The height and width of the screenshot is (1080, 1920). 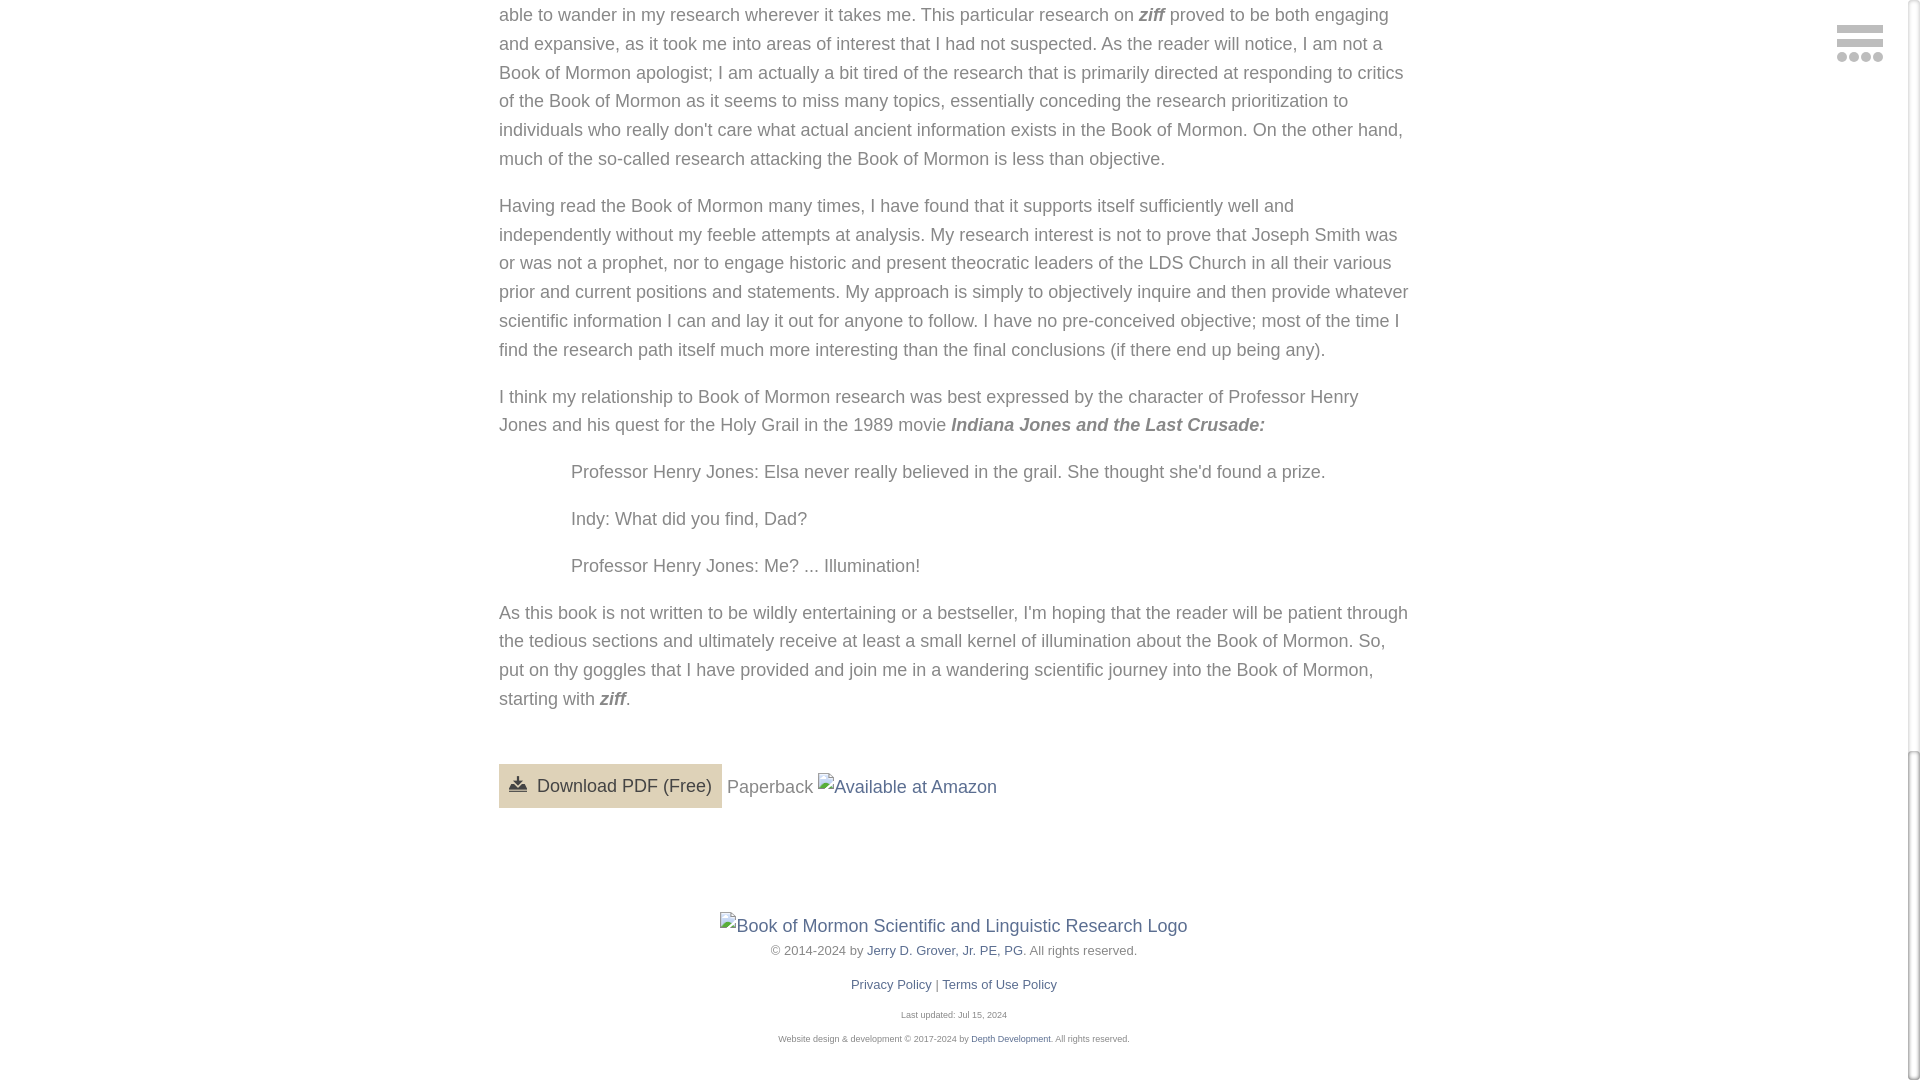 I want to click on Terms of Use Policy, so click(x=1000, y=984).